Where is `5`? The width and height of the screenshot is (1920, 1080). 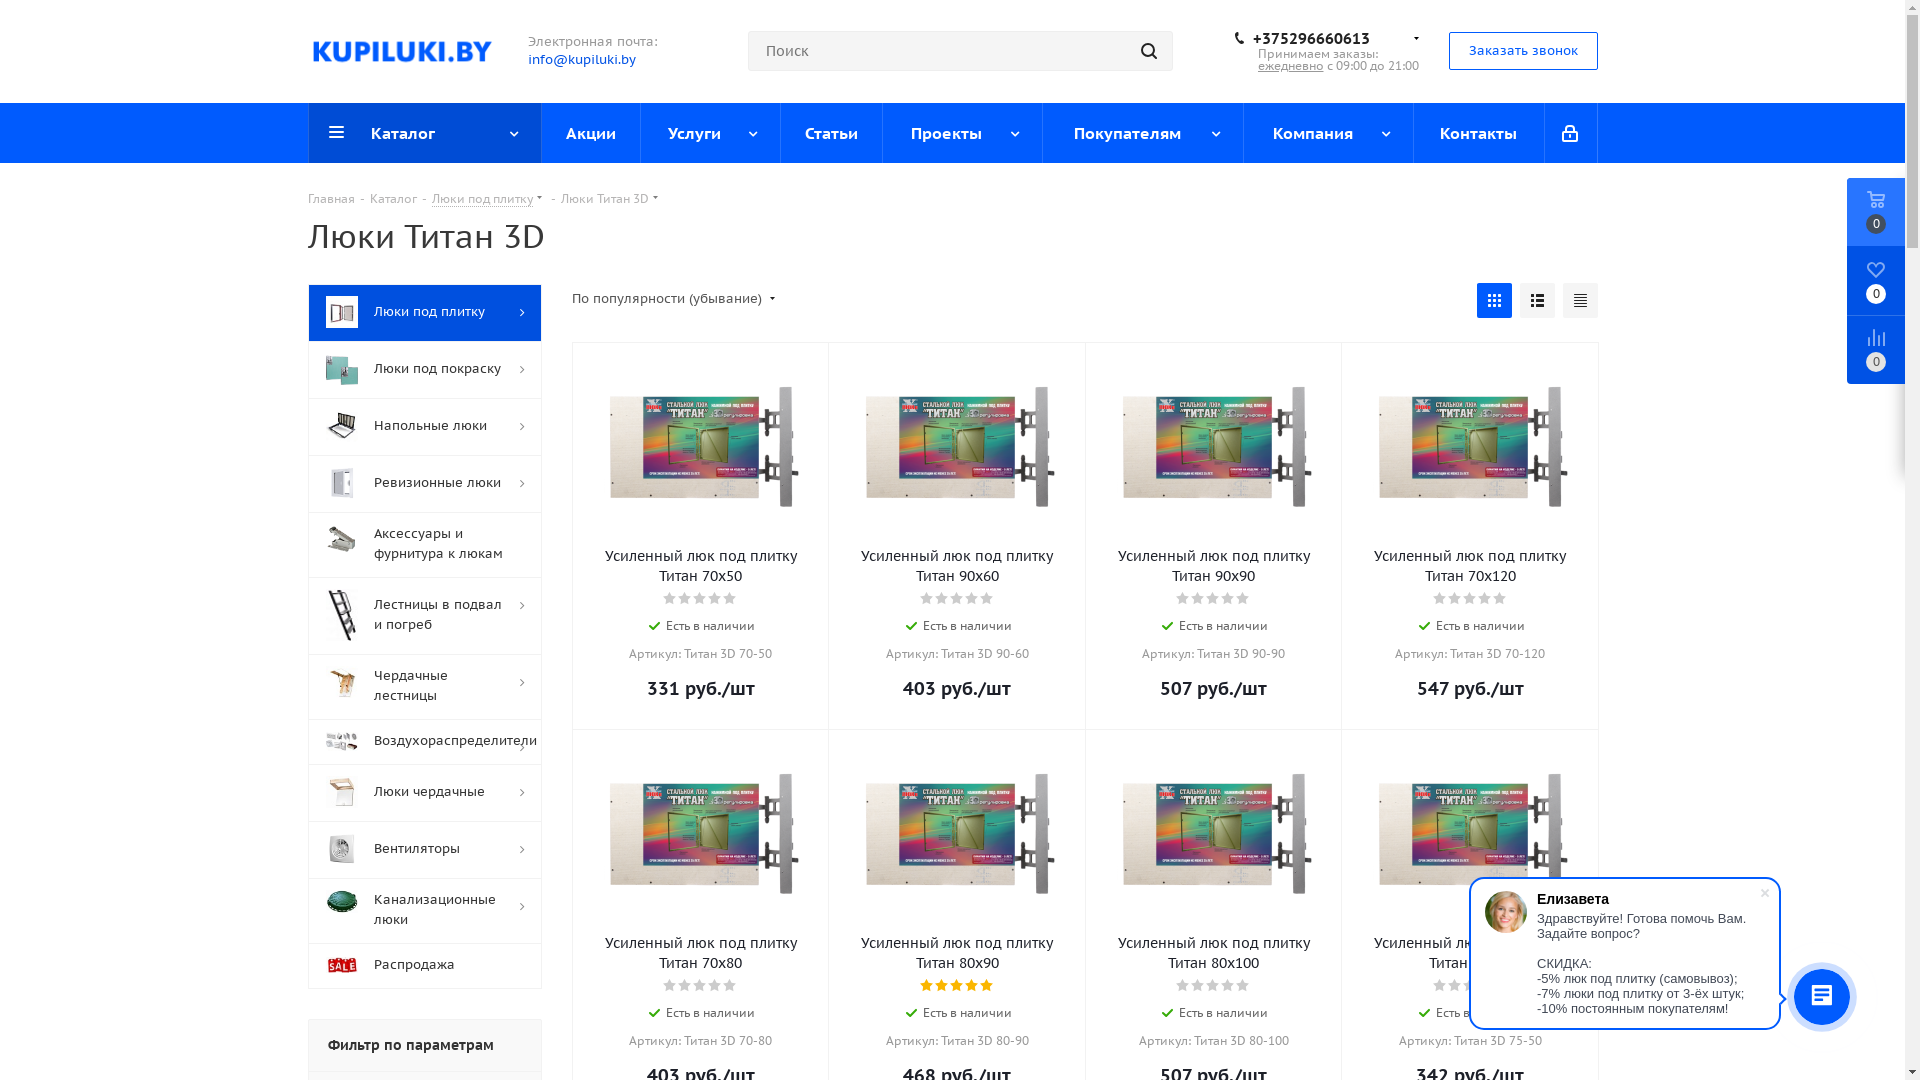 5 is located at coordinates (730, 986).